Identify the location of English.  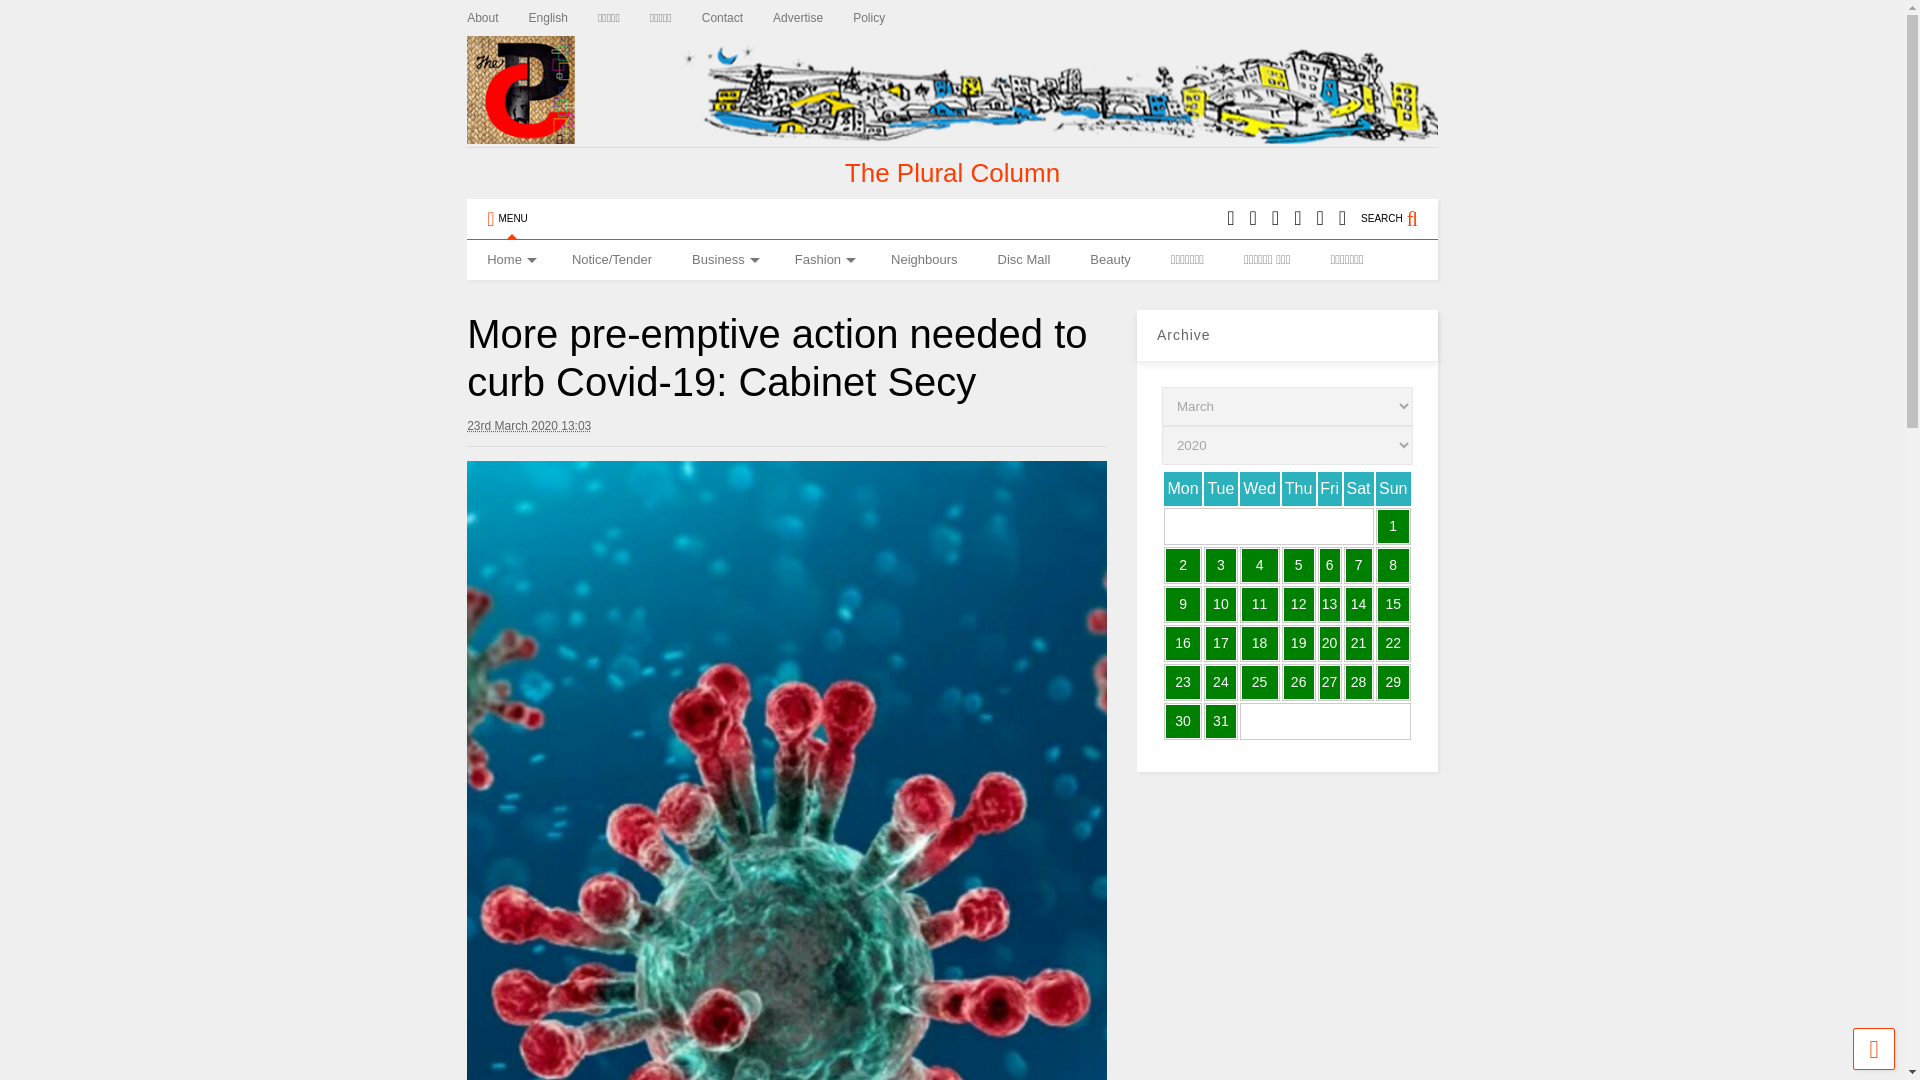
(563, 18).